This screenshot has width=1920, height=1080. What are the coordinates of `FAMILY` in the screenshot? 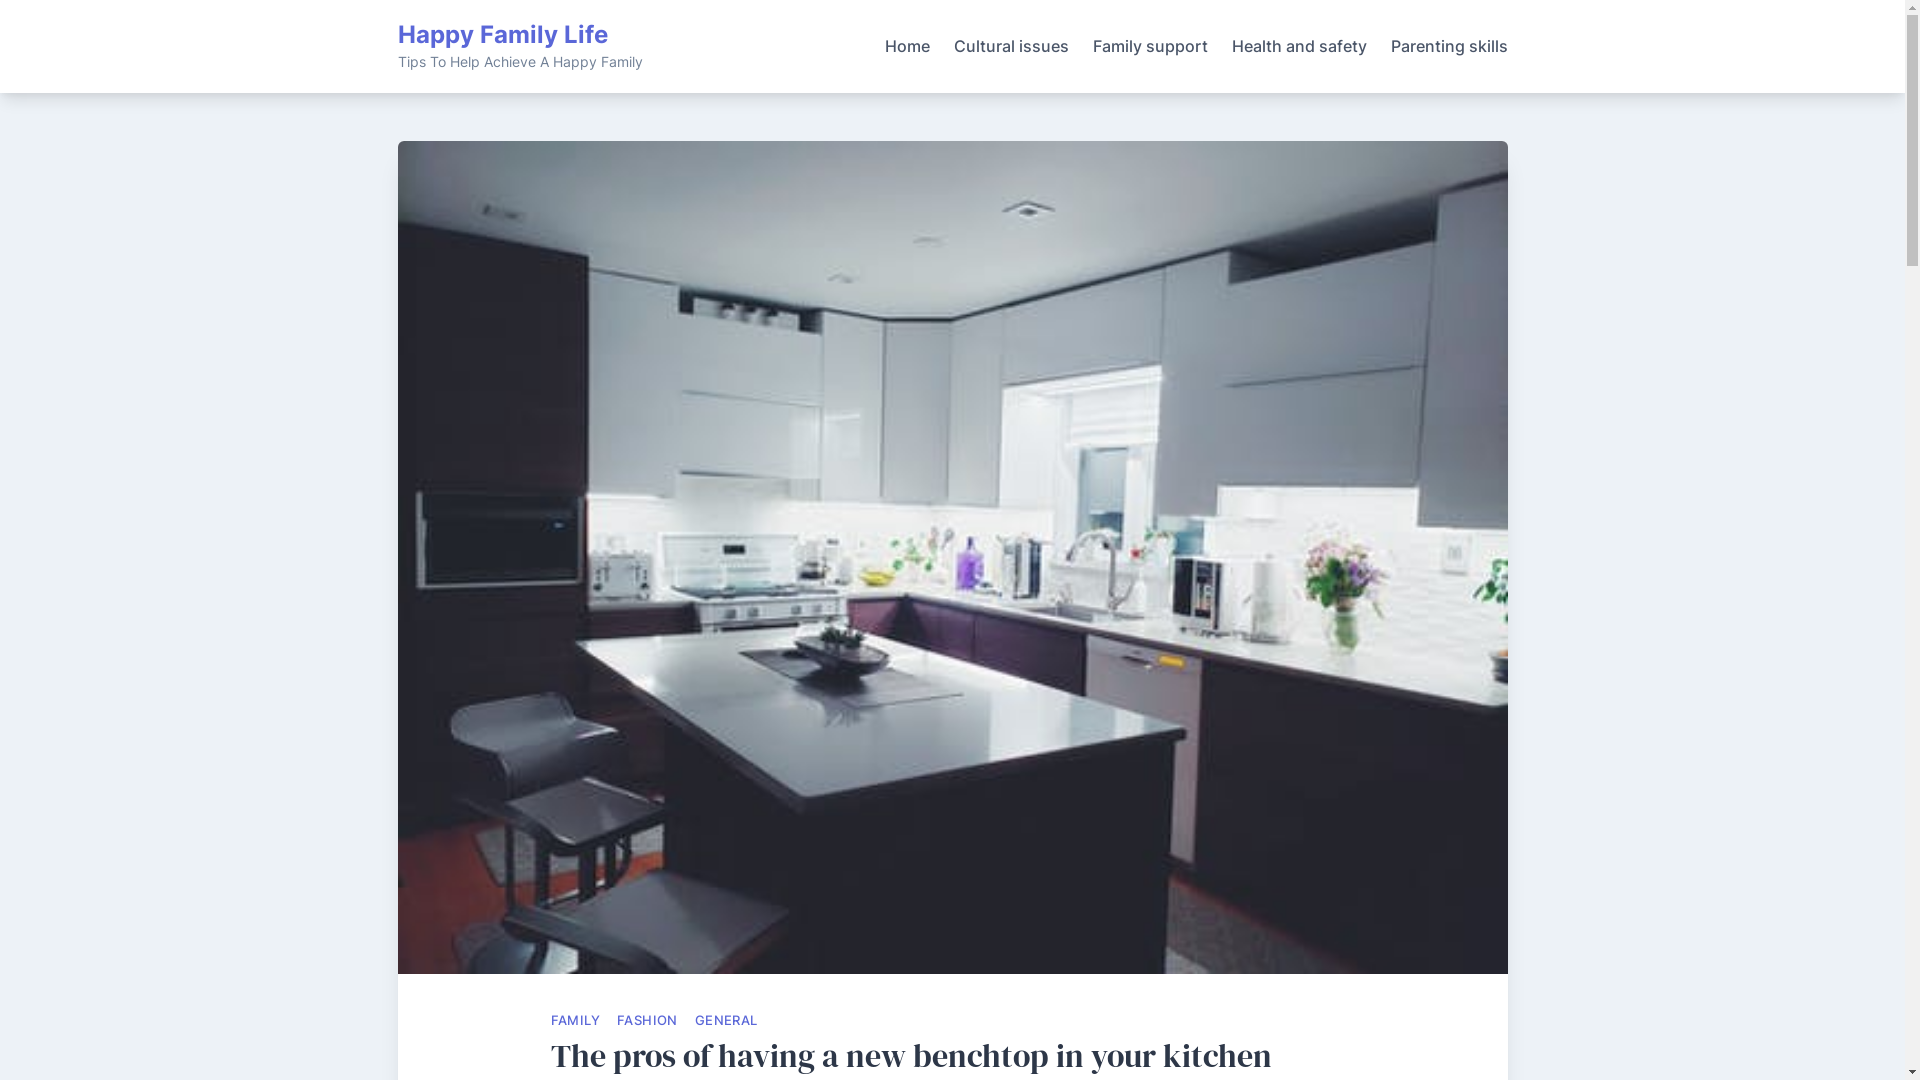 It's located at (574, 1020).